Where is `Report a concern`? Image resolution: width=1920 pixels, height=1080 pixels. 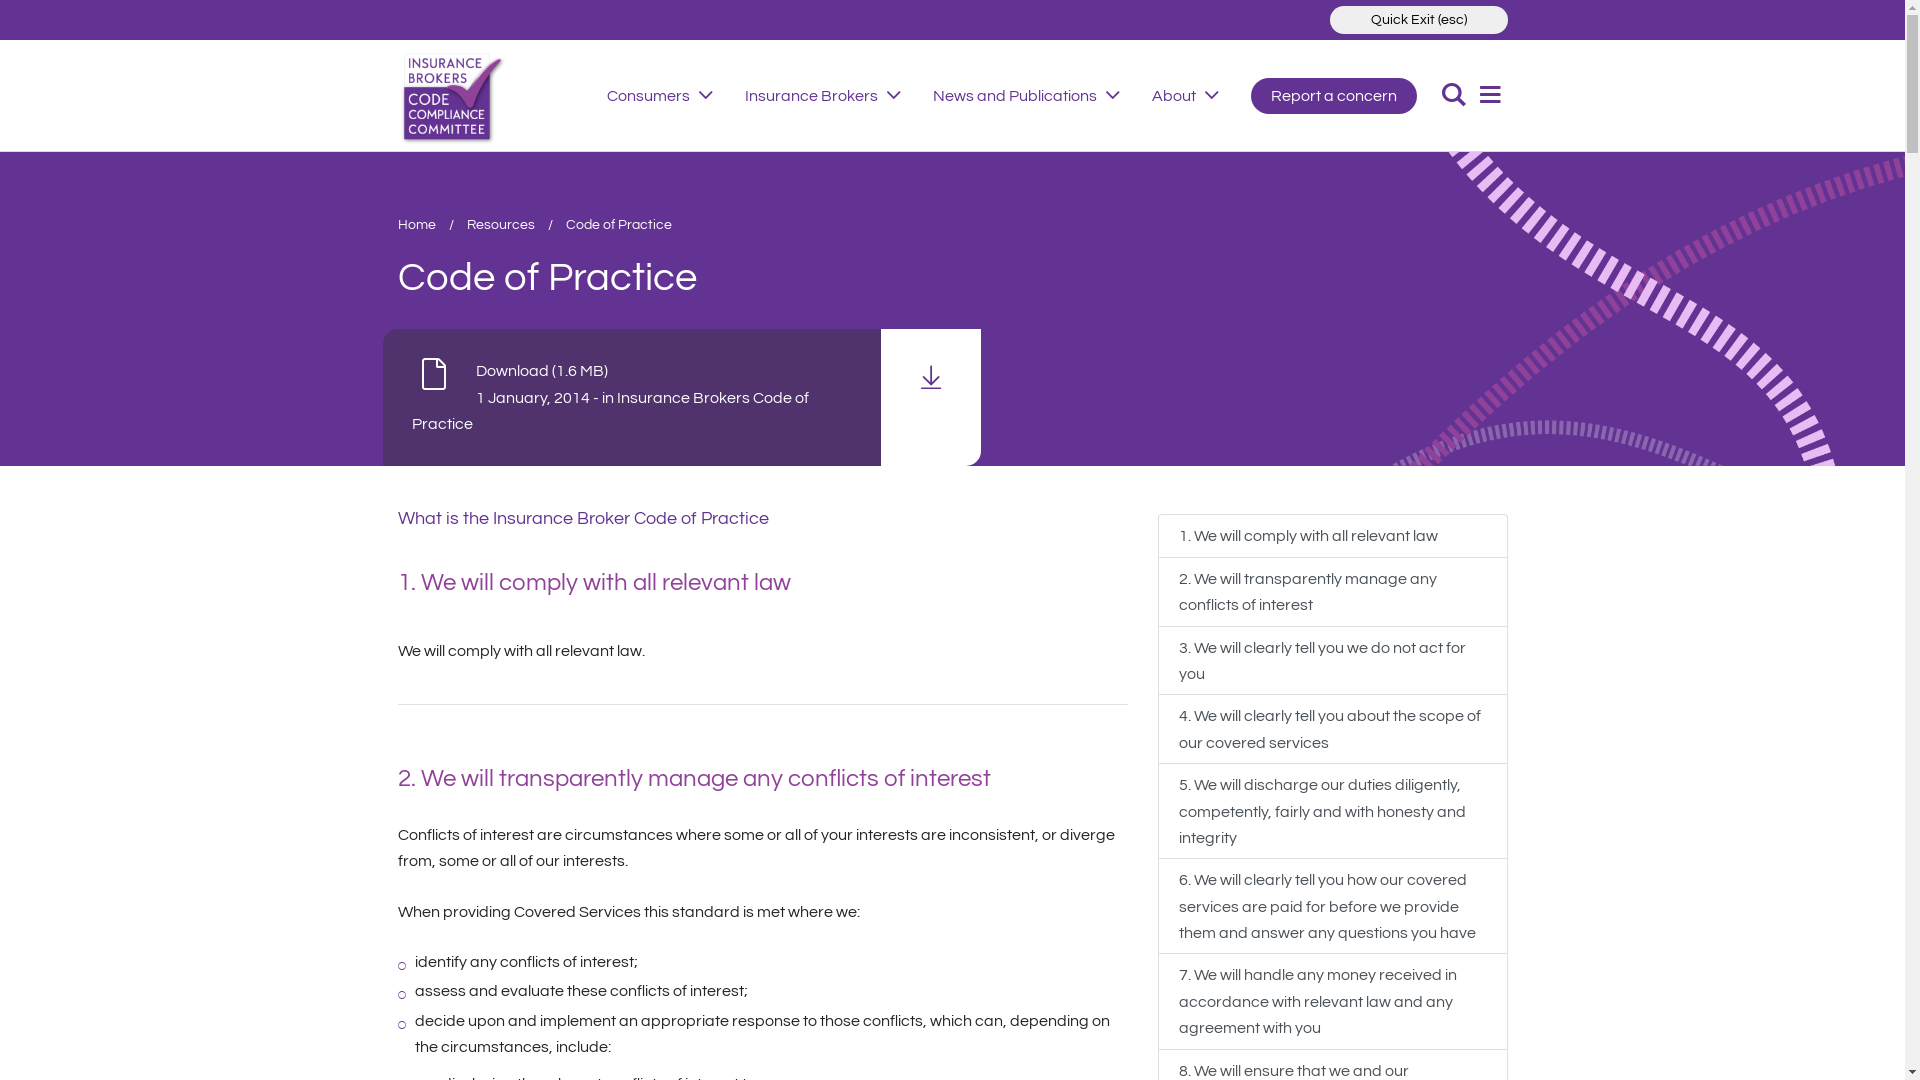
Report a concern is located at coordinates (1334, 96).